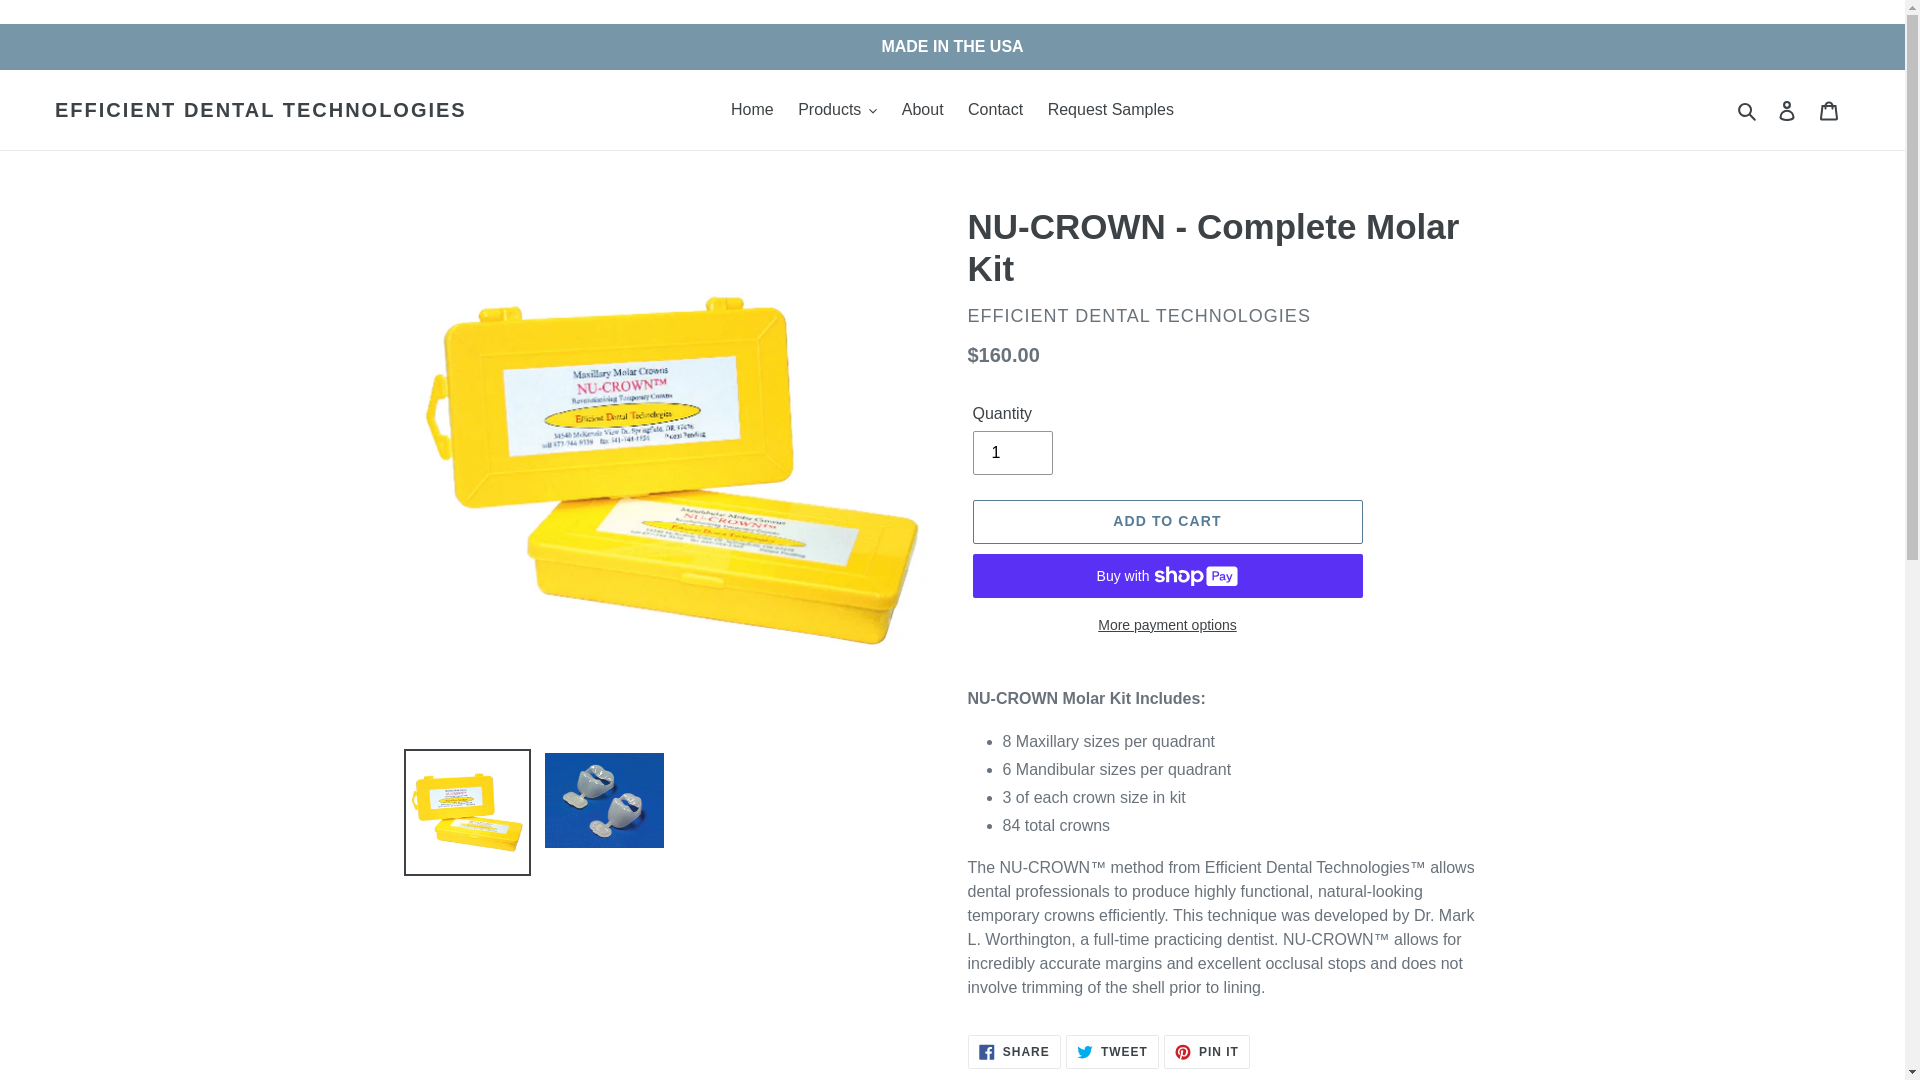 The width and height of the screenshot is (1920, 1080). Describe the element at coordinates (260, 110) in the screenshot. I see `Log in` at that location.